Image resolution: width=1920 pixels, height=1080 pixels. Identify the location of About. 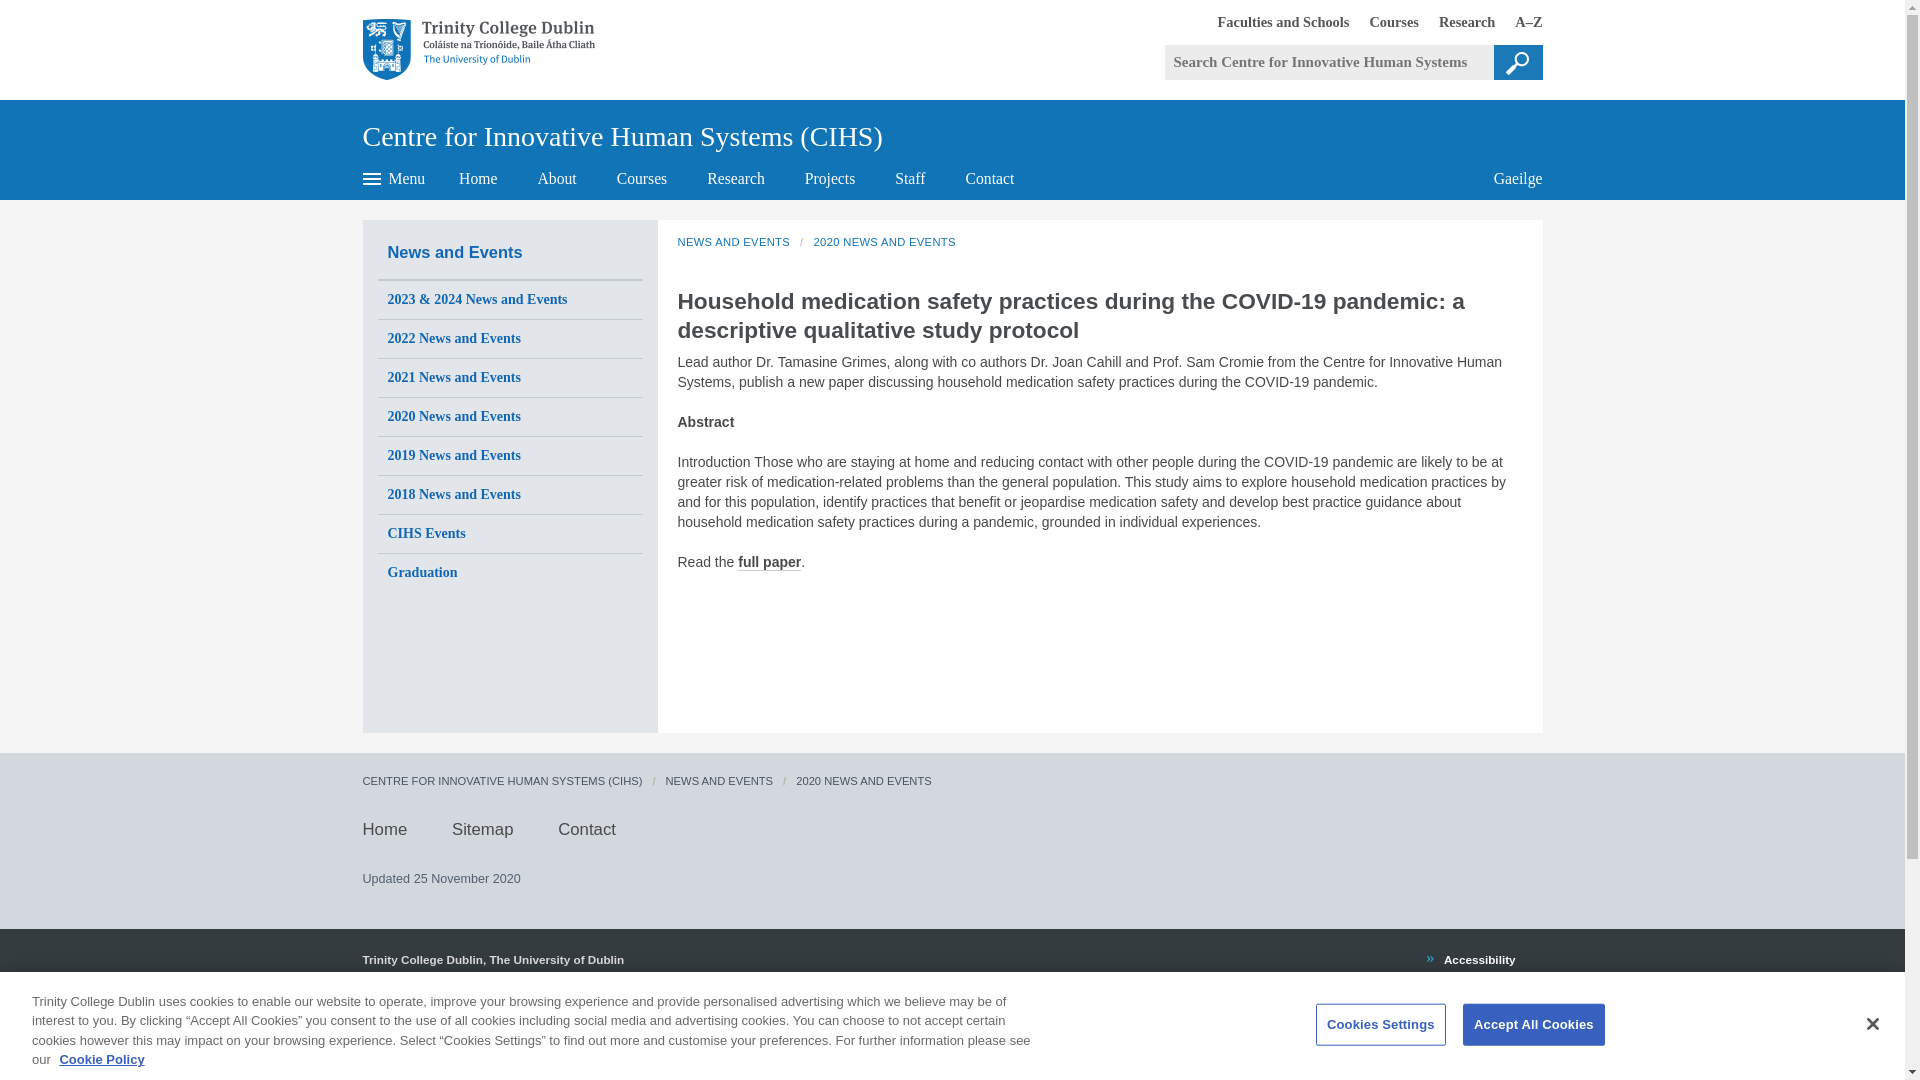
(556, 178).